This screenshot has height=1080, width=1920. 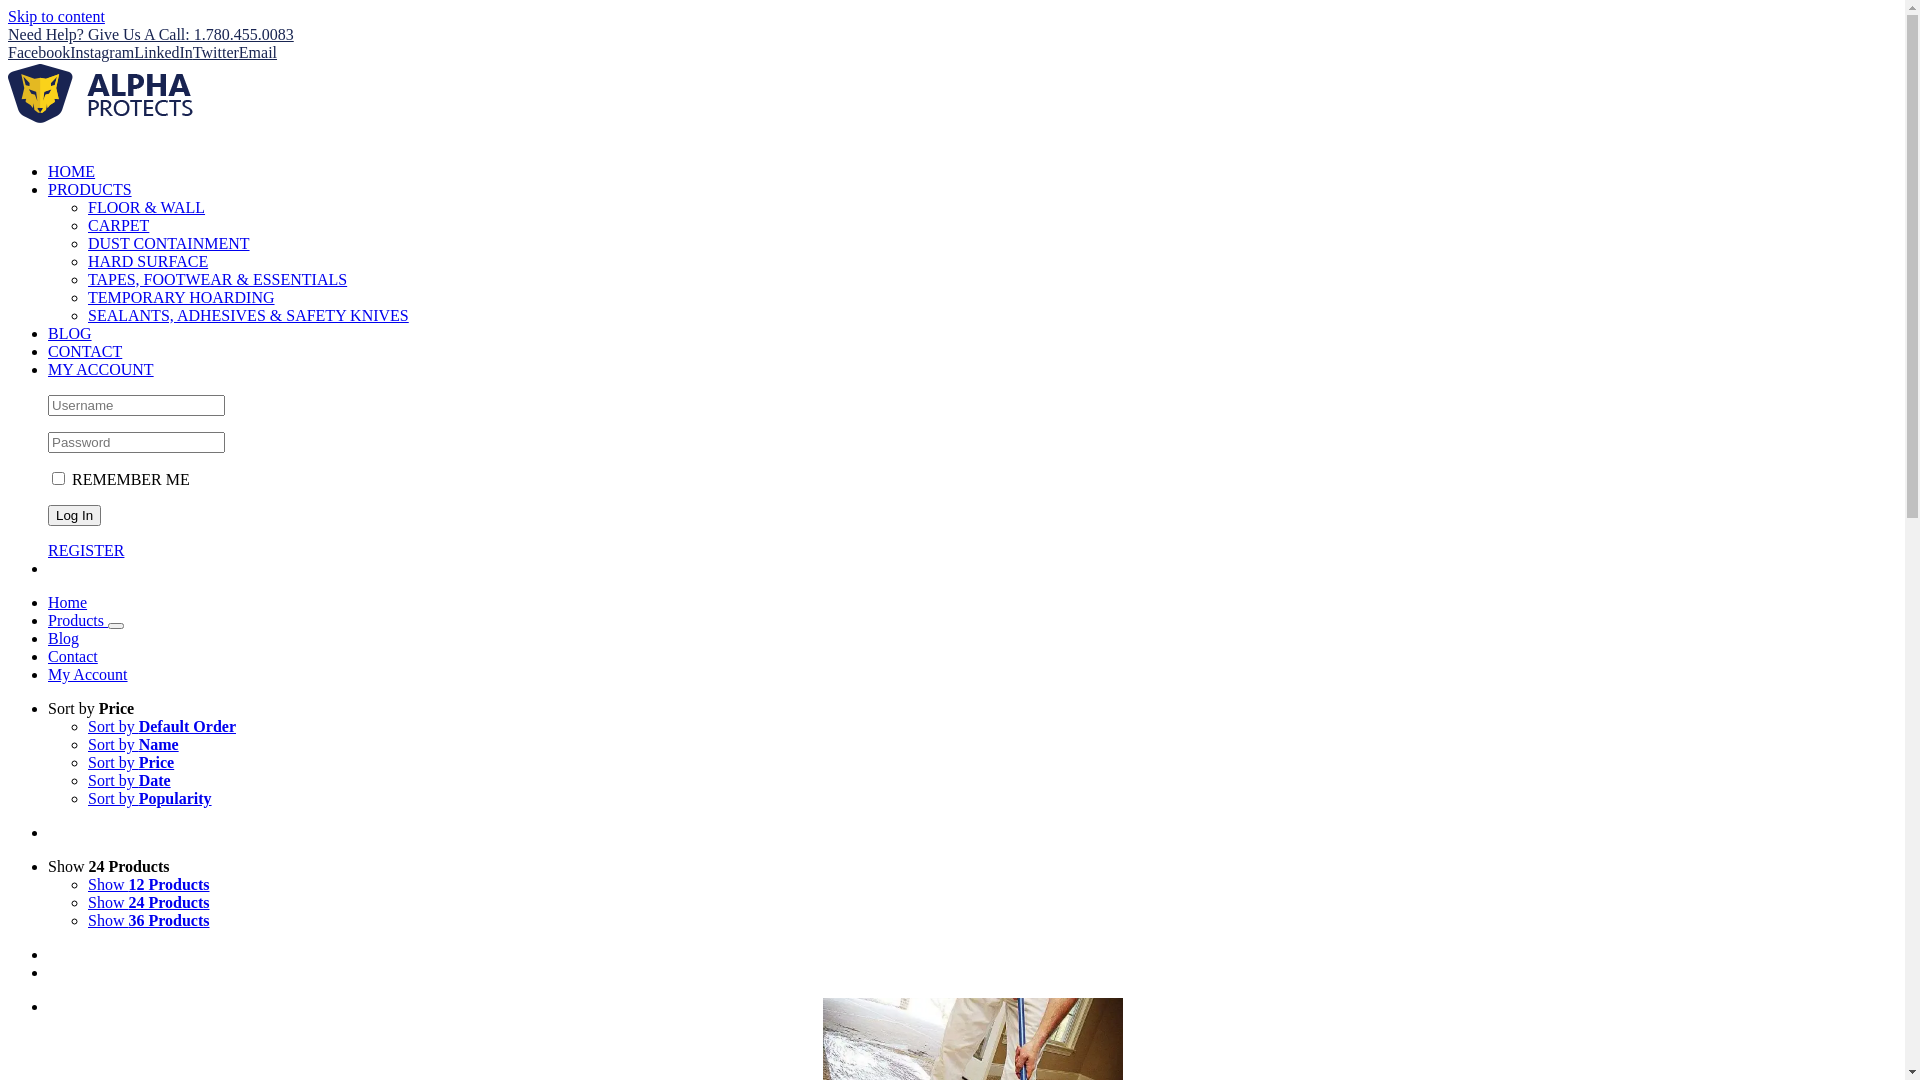 I want to click on Sort by Price, so click(x=131, y=762).